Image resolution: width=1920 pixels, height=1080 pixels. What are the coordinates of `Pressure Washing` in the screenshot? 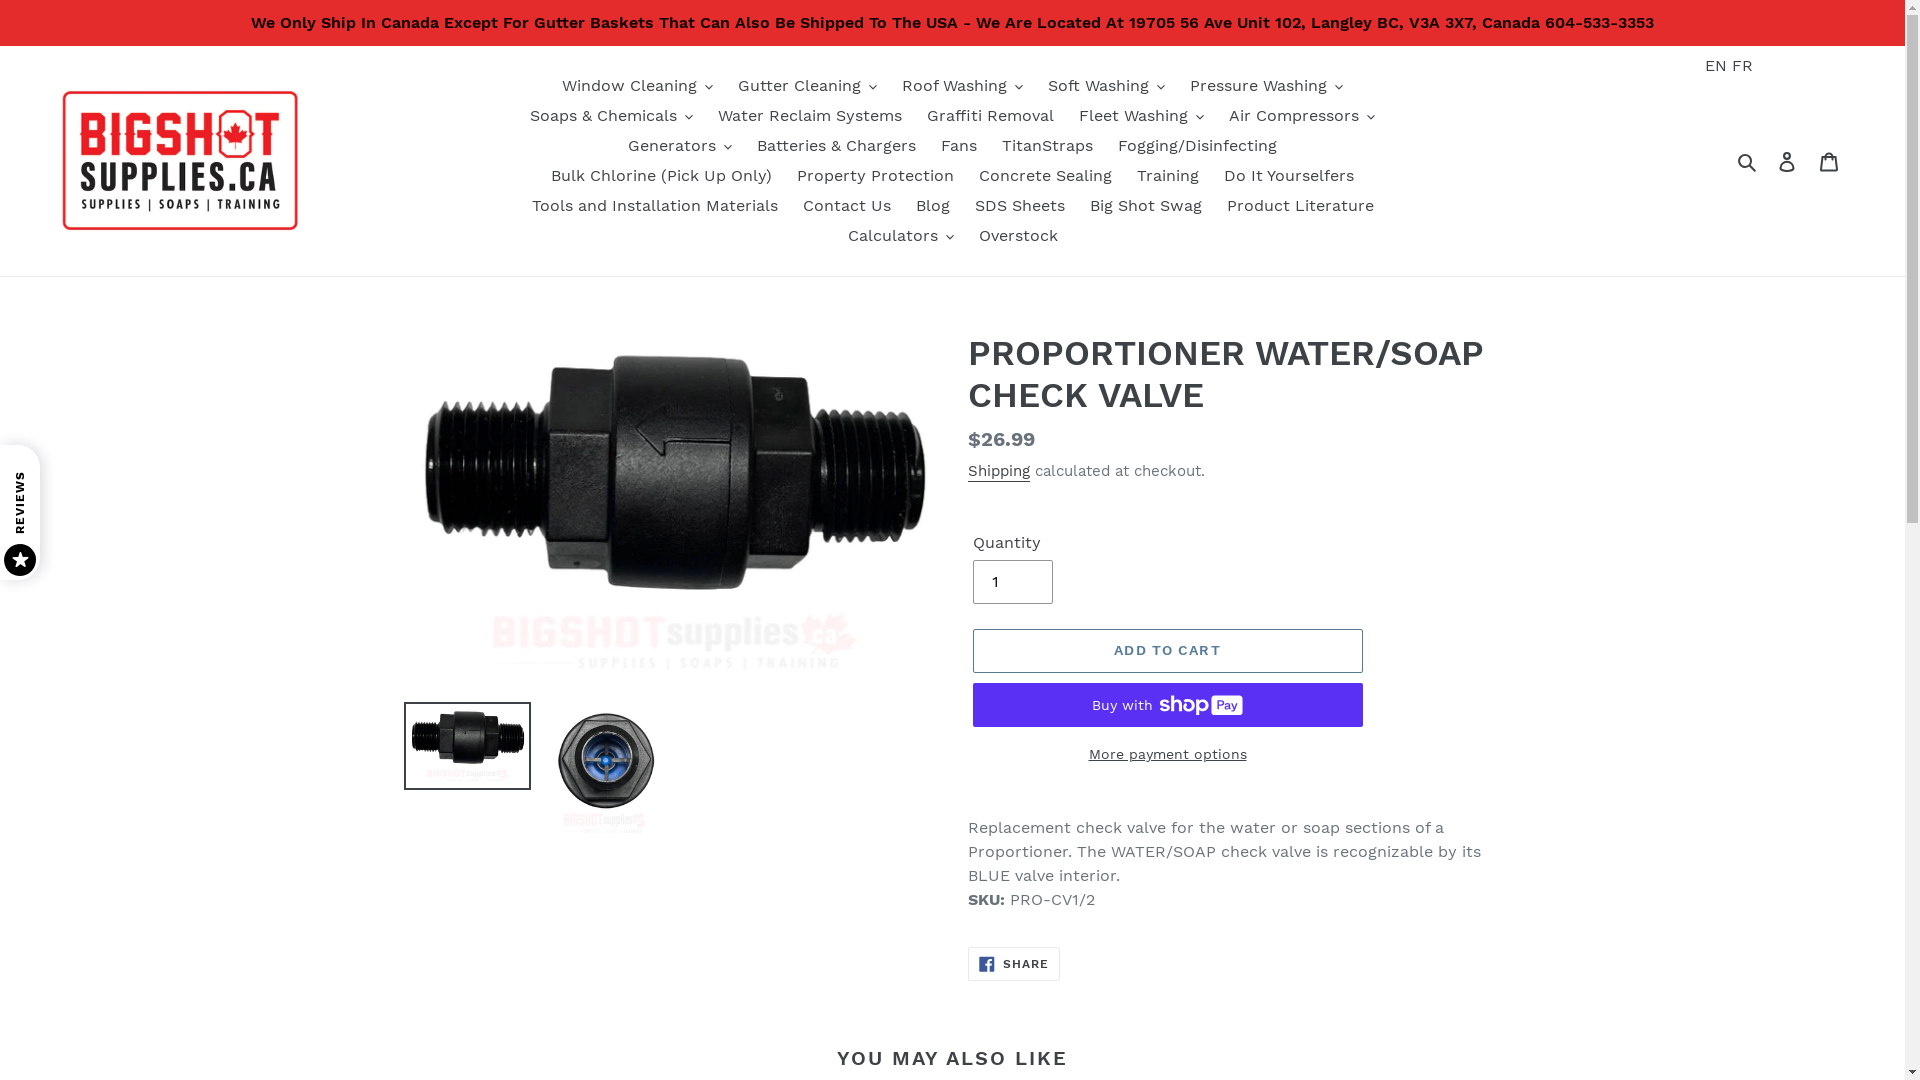 It's located at (1266, 86).